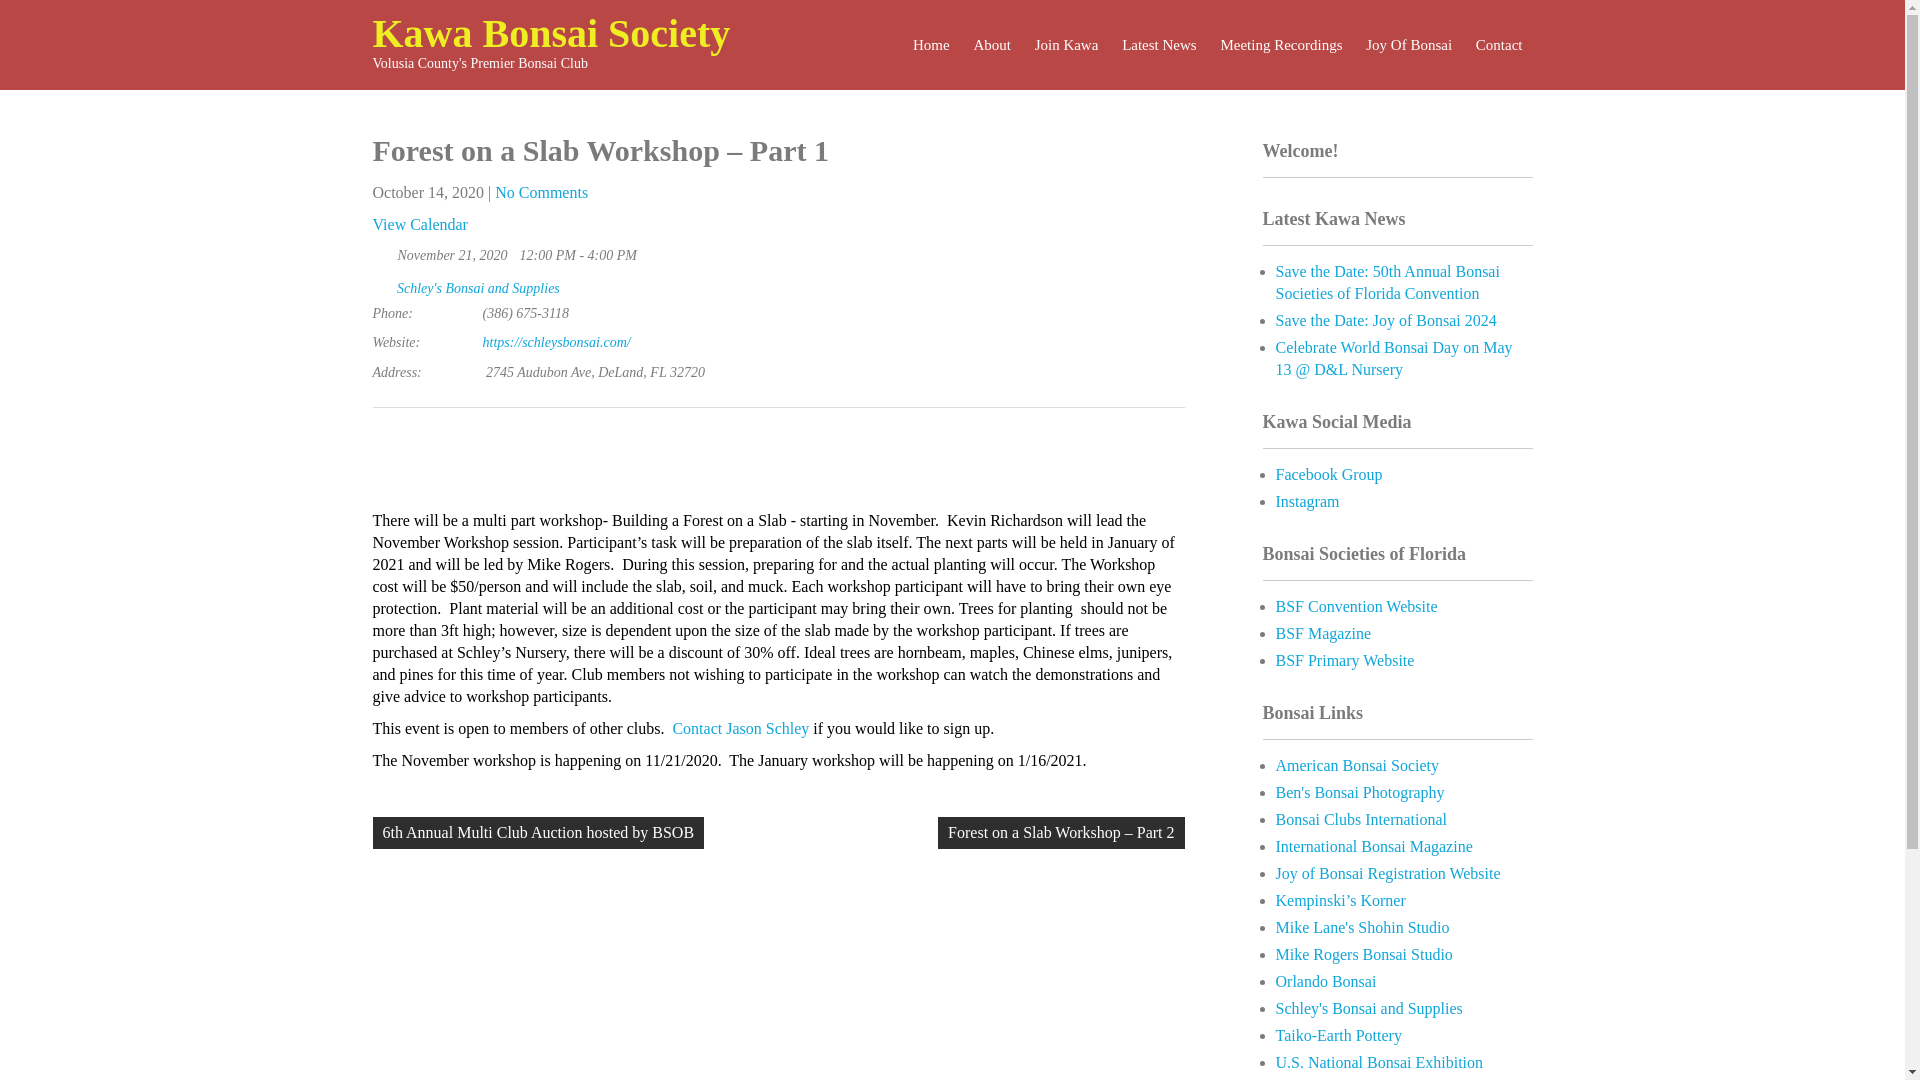  I want to click on BSF Magazine, so click(1324, 633).